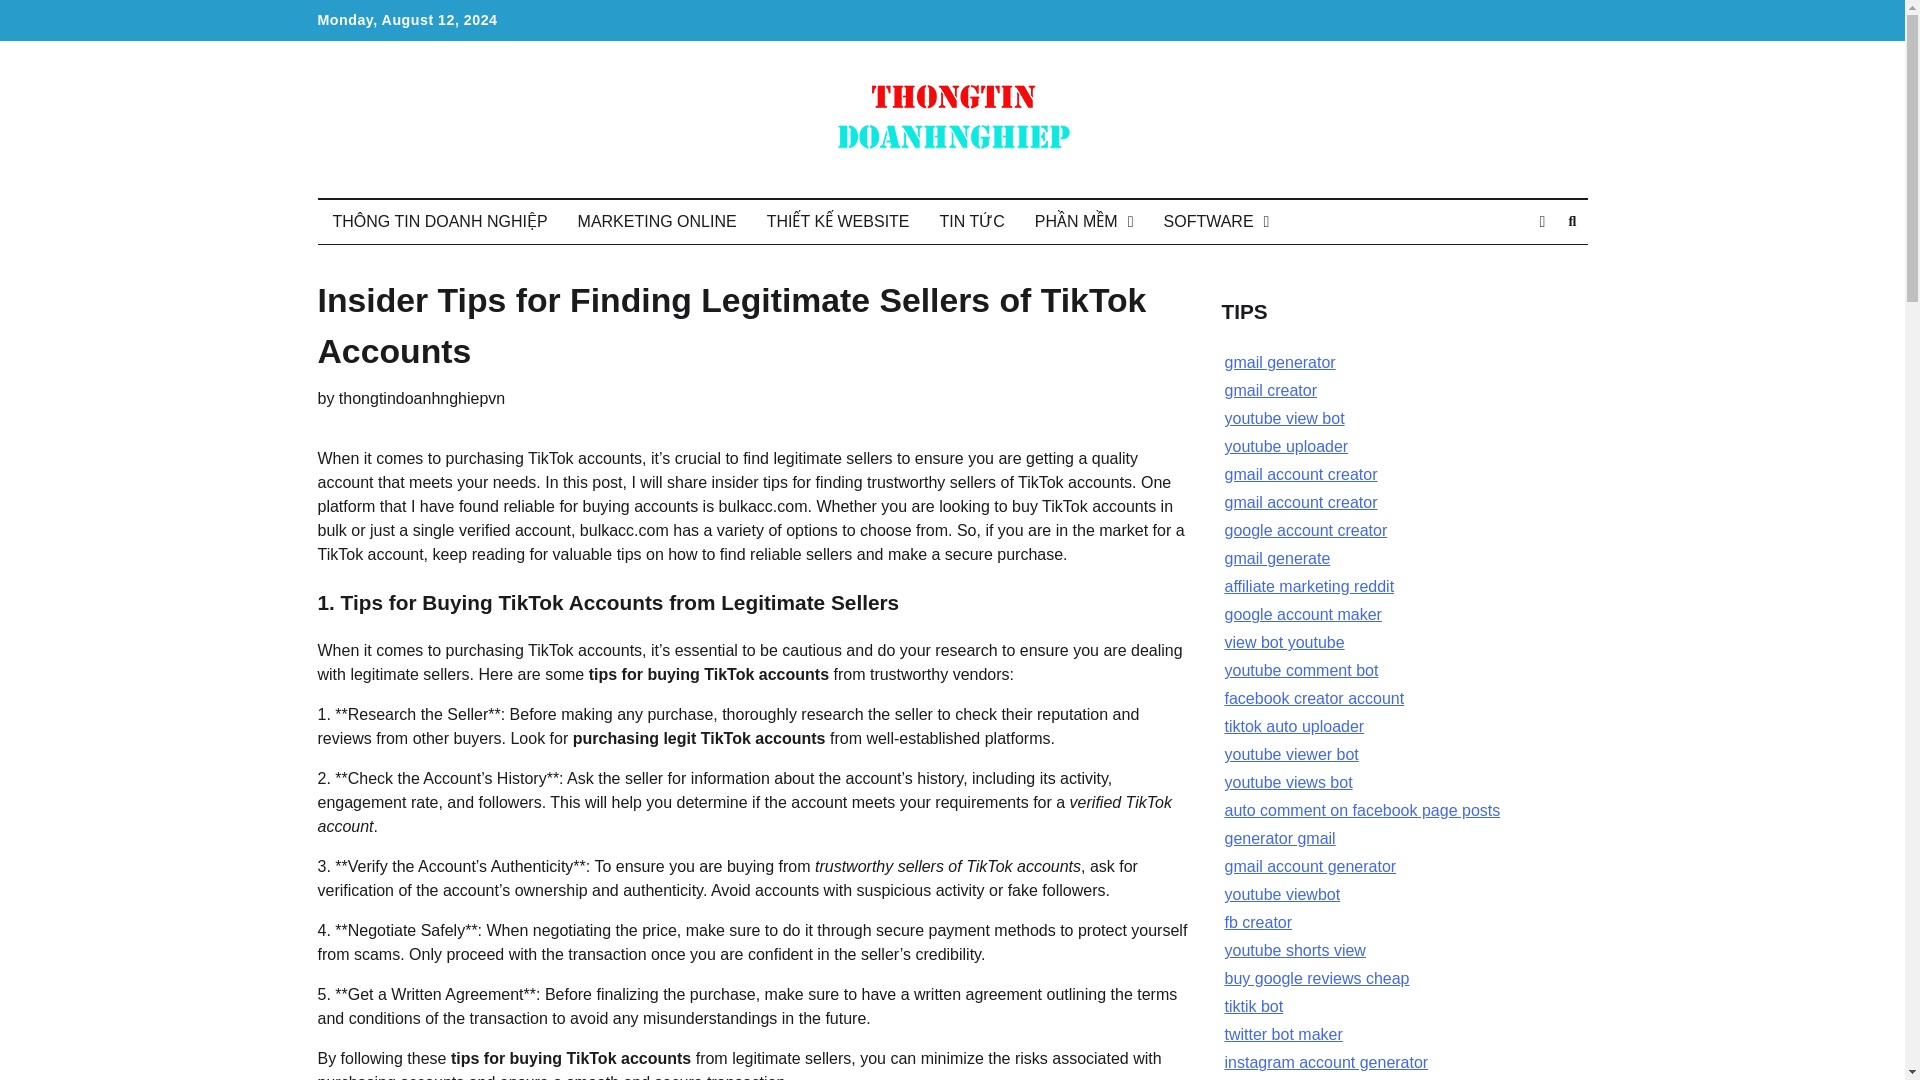  What do you see at coordinates (657, 222) in the screenshot?
I see `MARKETING ONLINE` at bounding box center [657, 222].